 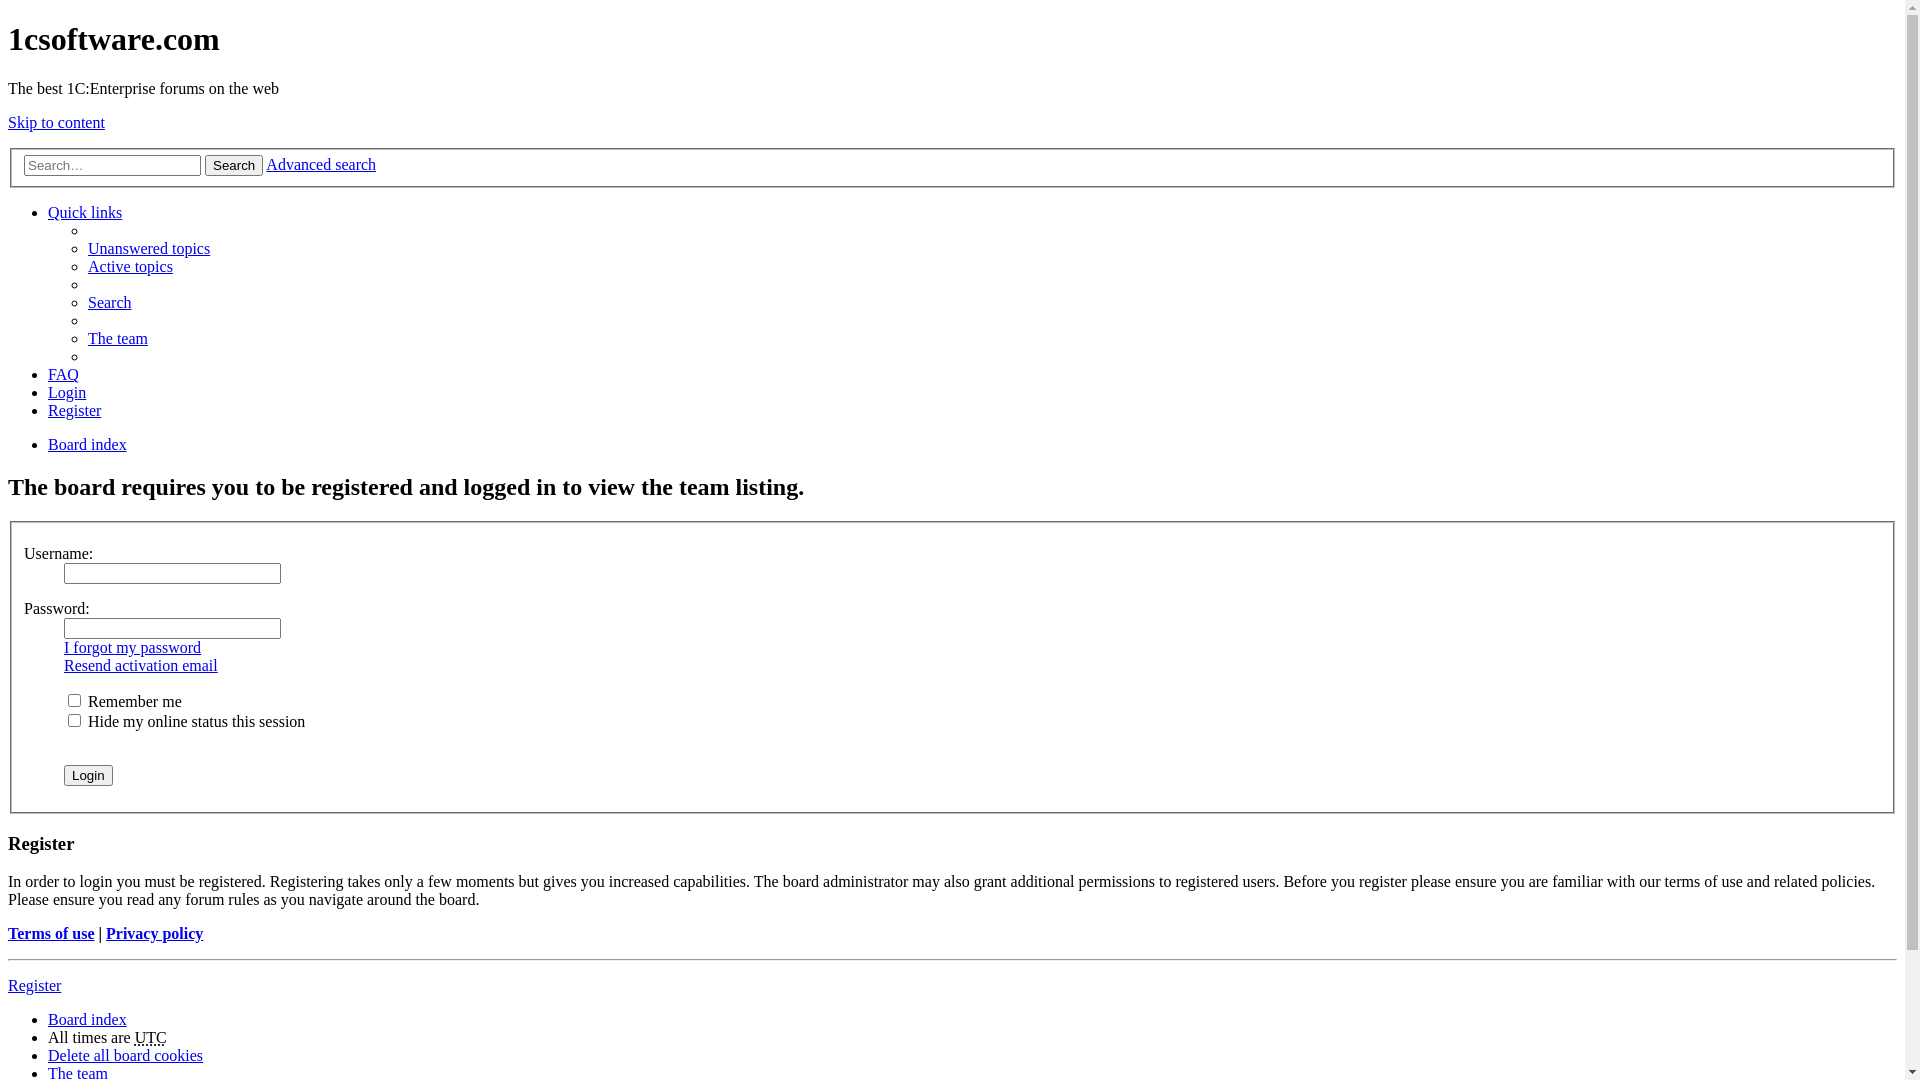 What do you see at coordinates (88, 444) in the screenshot?
I see `Board index` at bounding box center [88, 444].